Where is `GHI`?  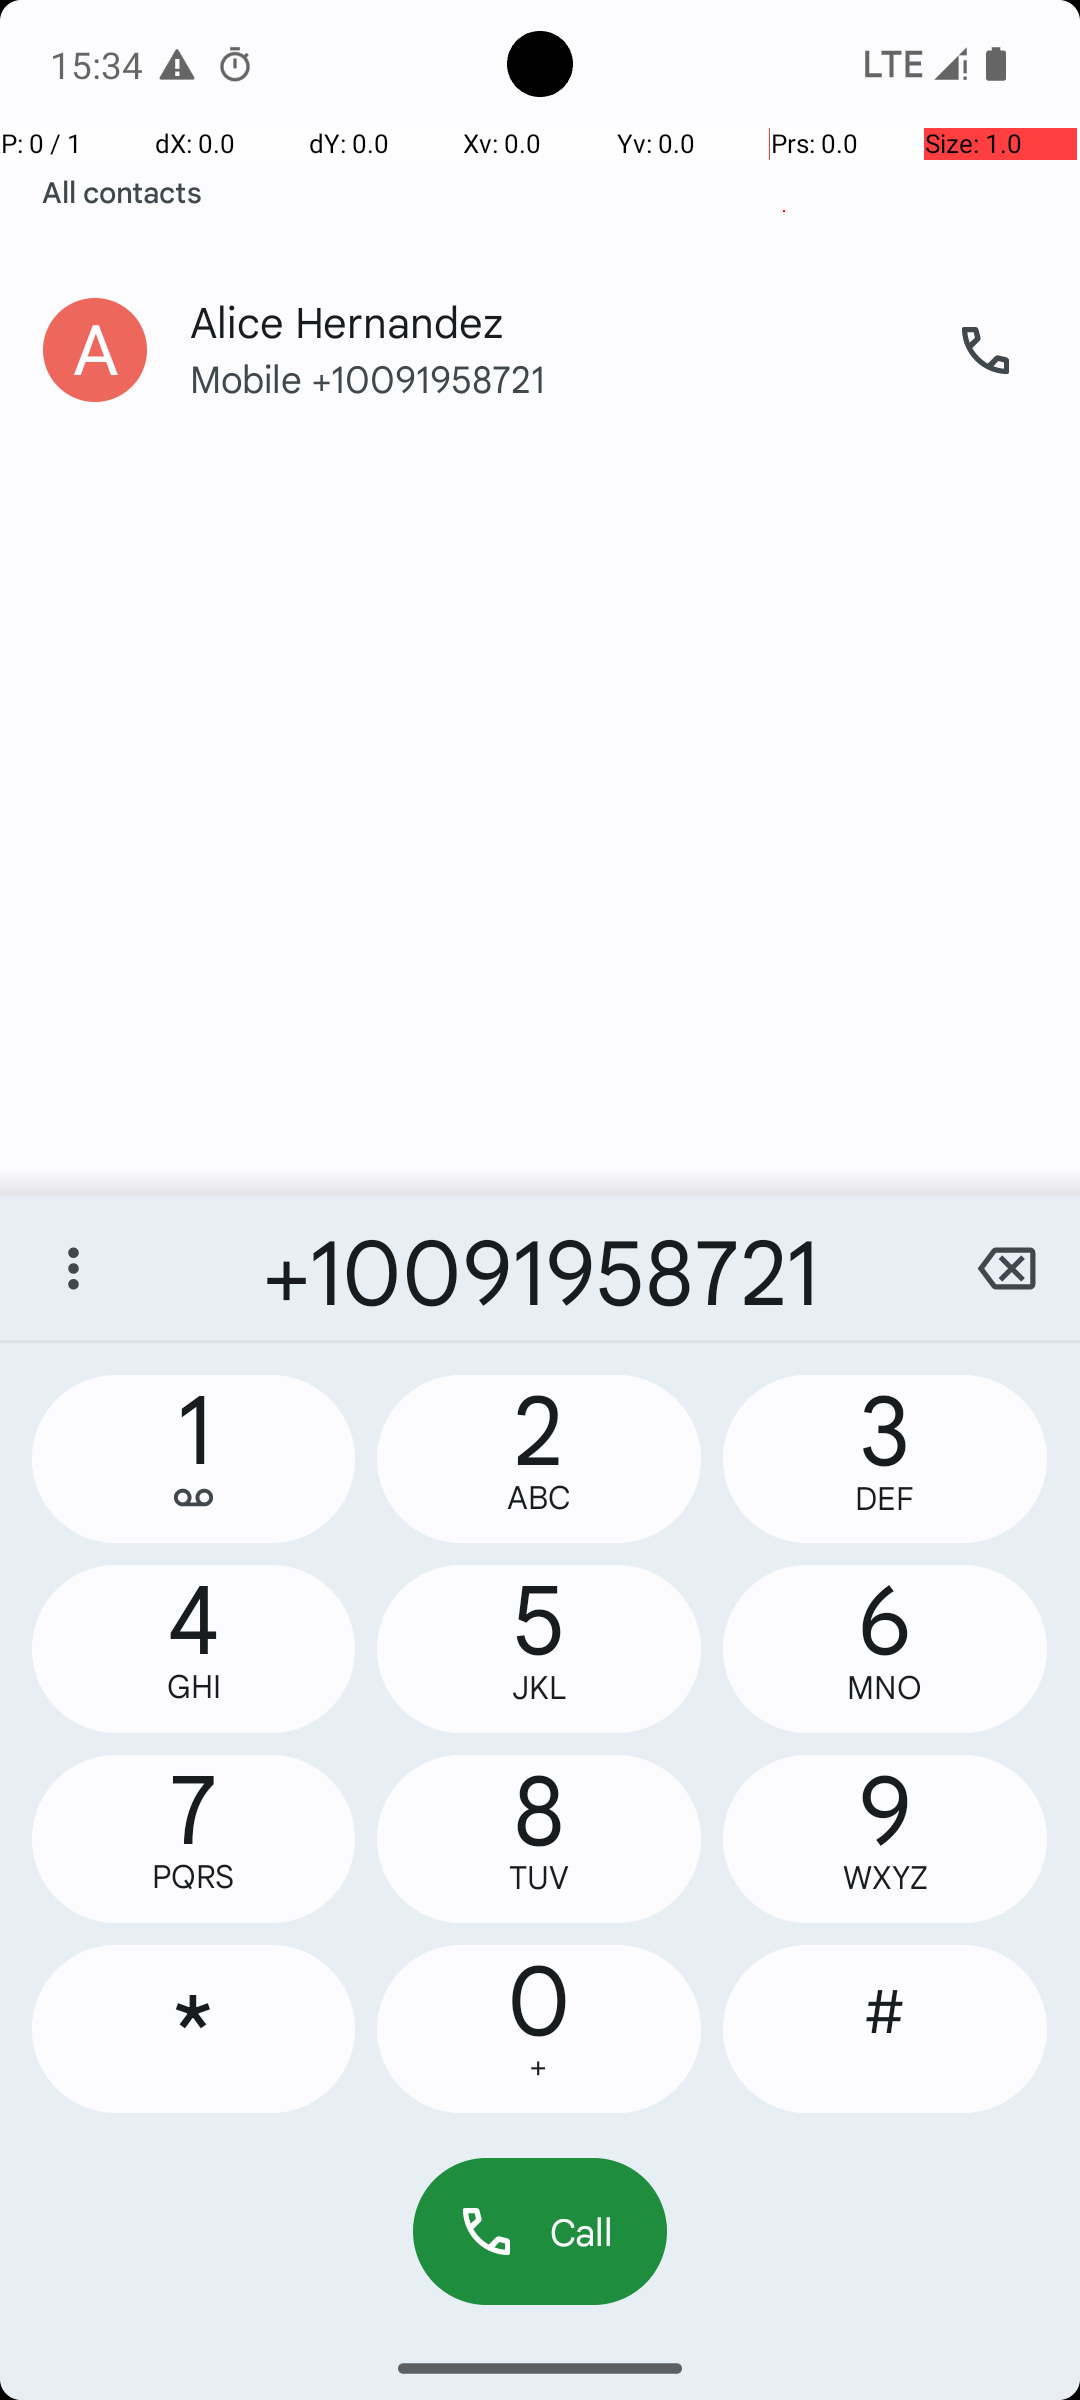 GHI is located at coordinates (194, 1686).